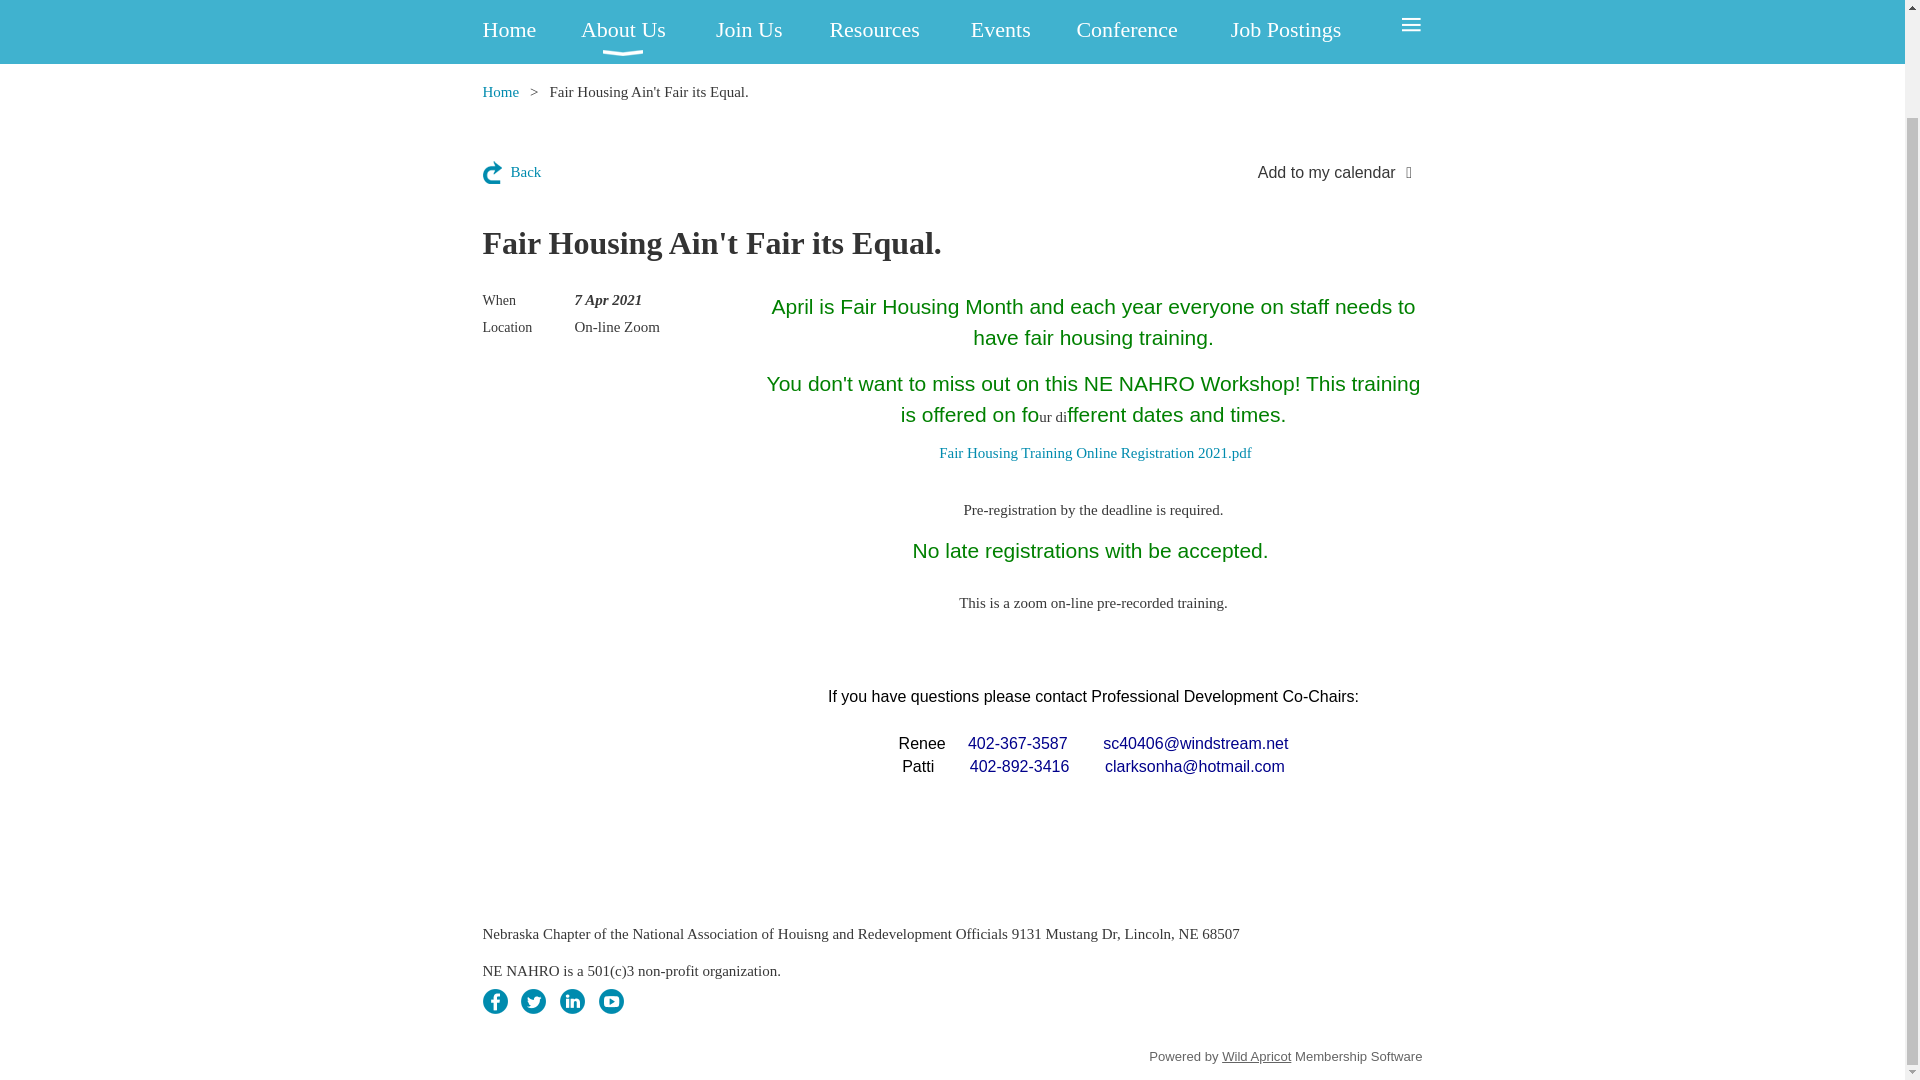  Describe the element at coordinates (772, 32) in the screenshot. I see `Join Us` at that location.